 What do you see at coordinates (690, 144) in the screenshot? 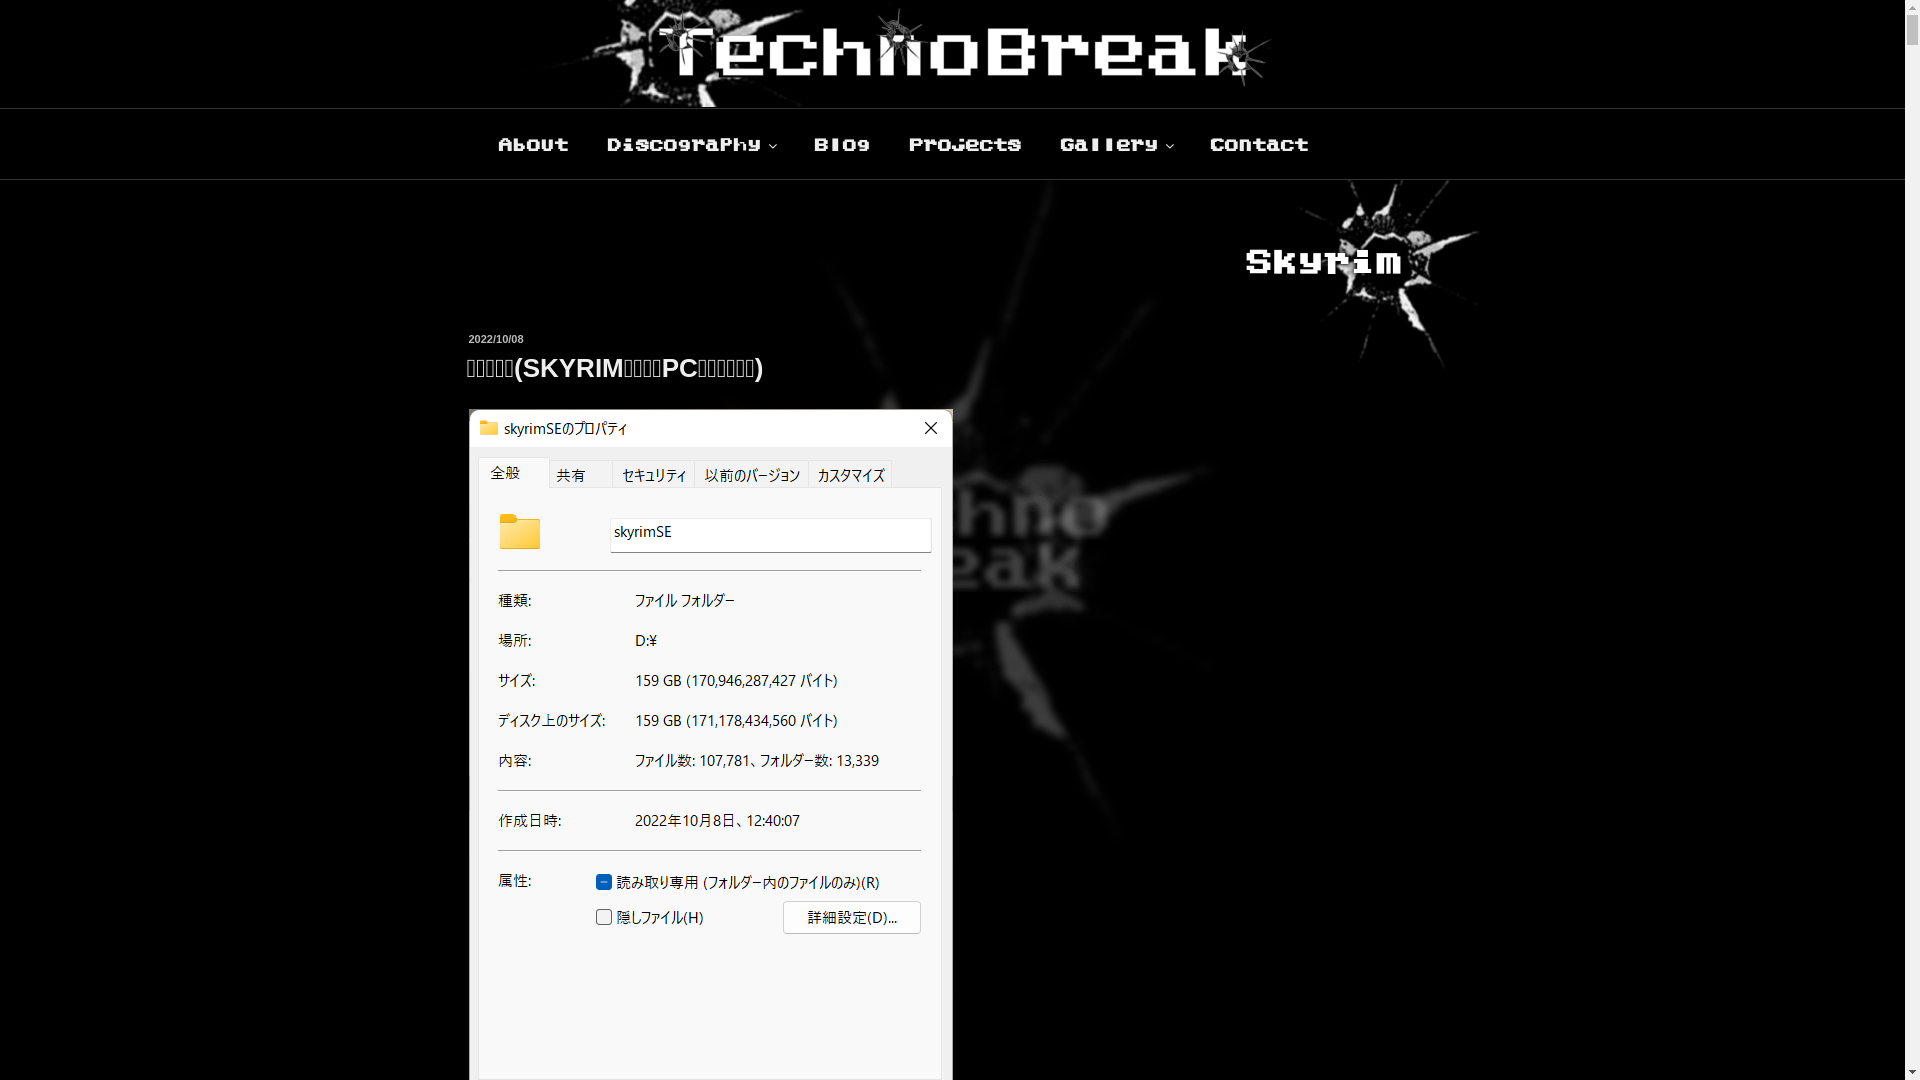
I see `Discography` at bounding box center [690, 144].